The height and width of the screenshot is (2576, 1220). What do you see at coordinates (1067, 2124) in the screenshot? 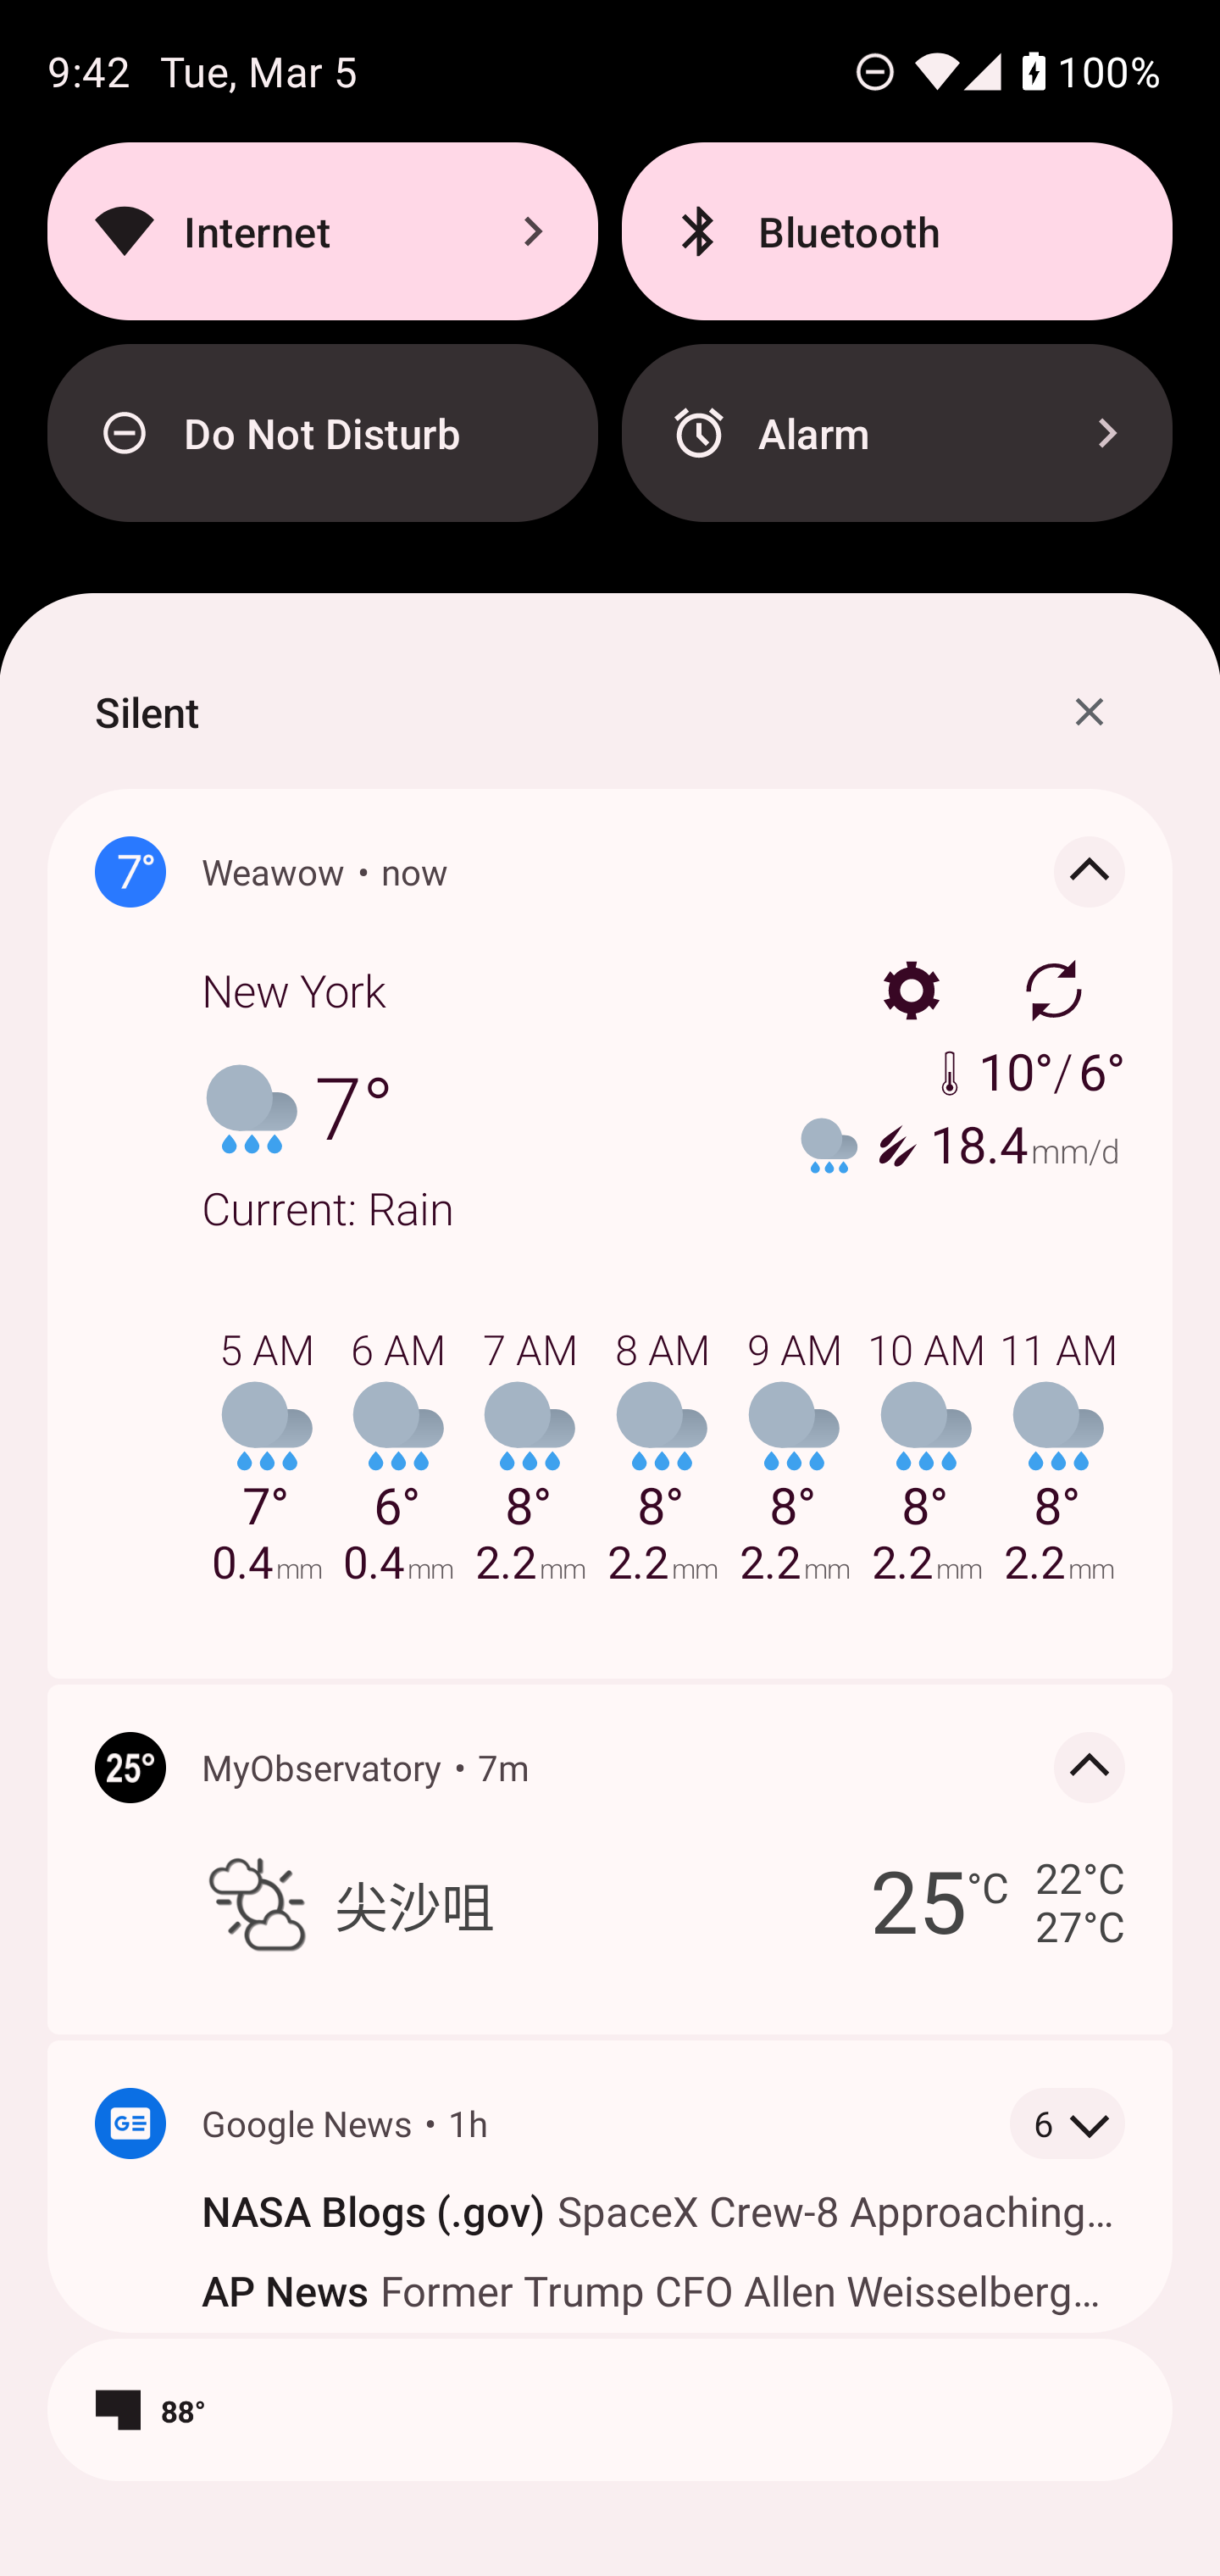
I see `Expand 6` at bounding box center [1067, 2124].